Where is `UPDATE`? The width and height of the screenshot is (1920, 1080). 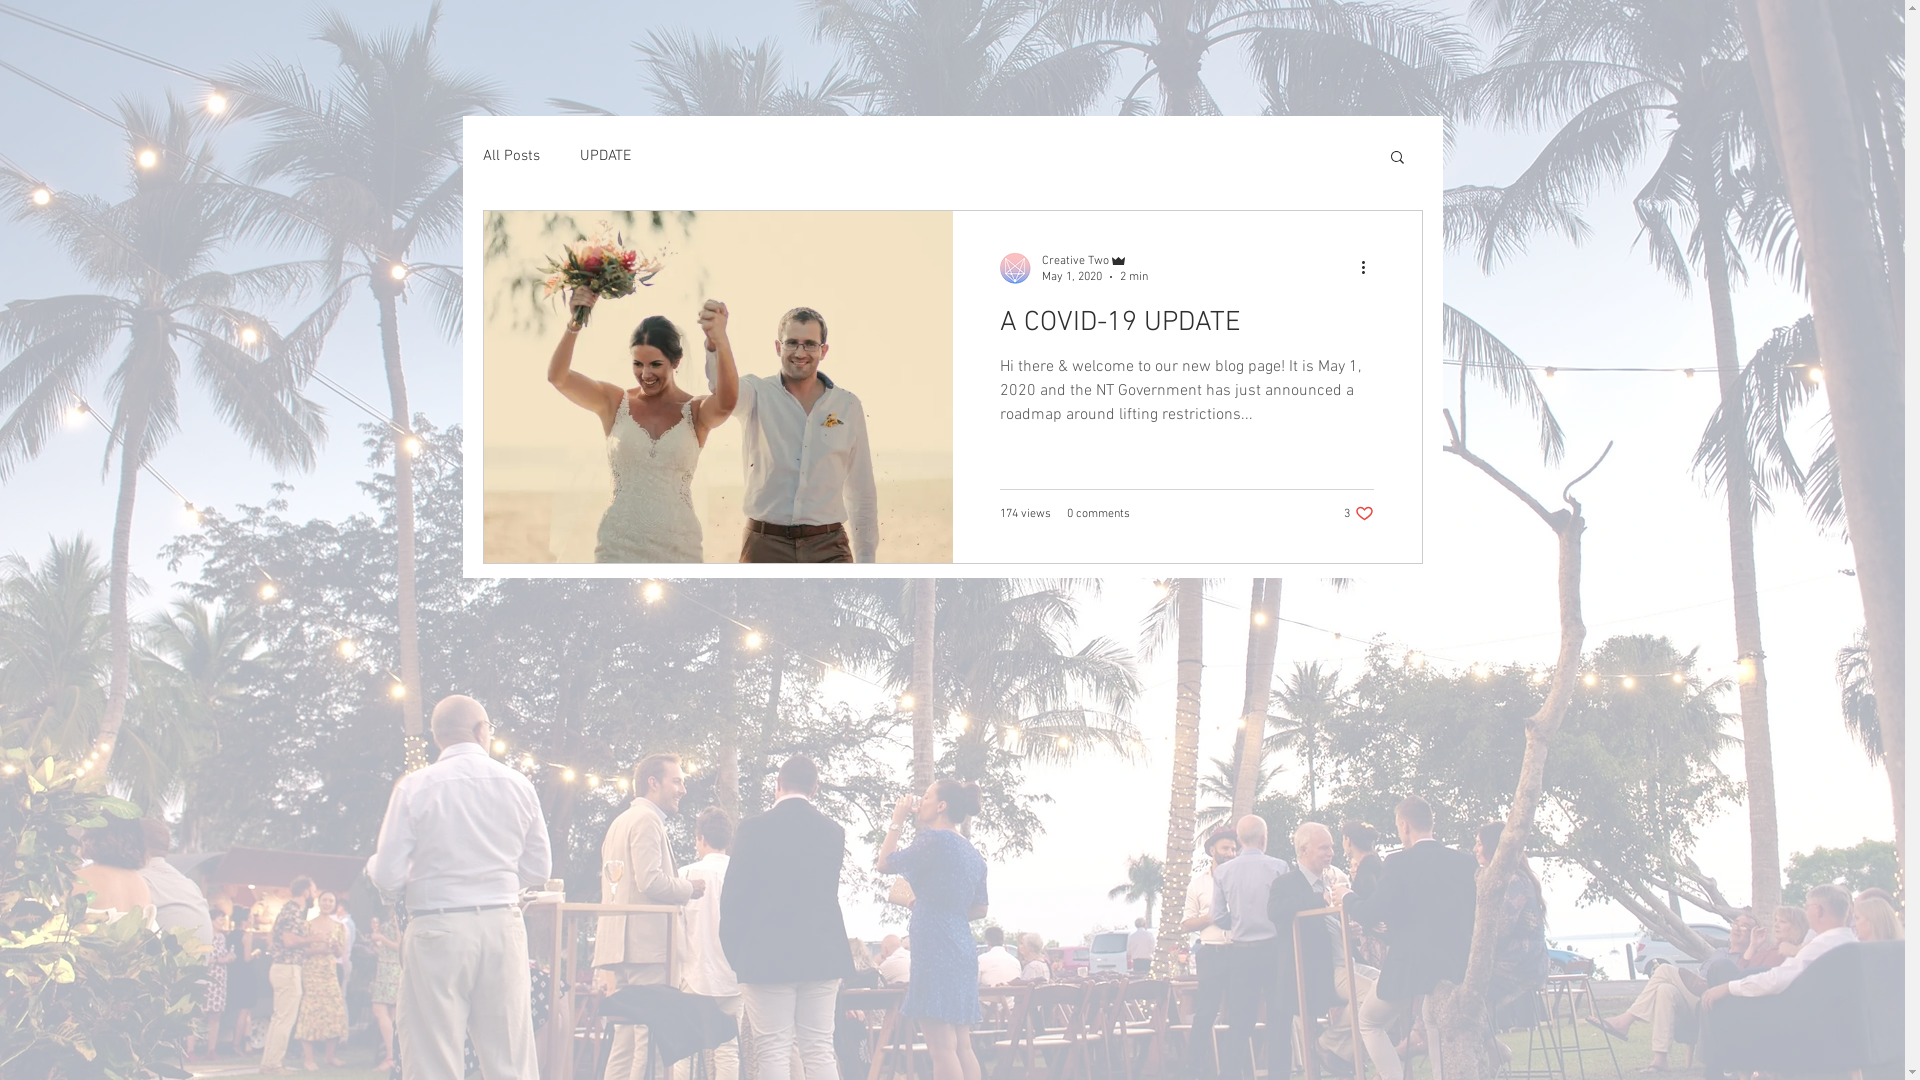
UPDATE is located at coordinates (606, 156).